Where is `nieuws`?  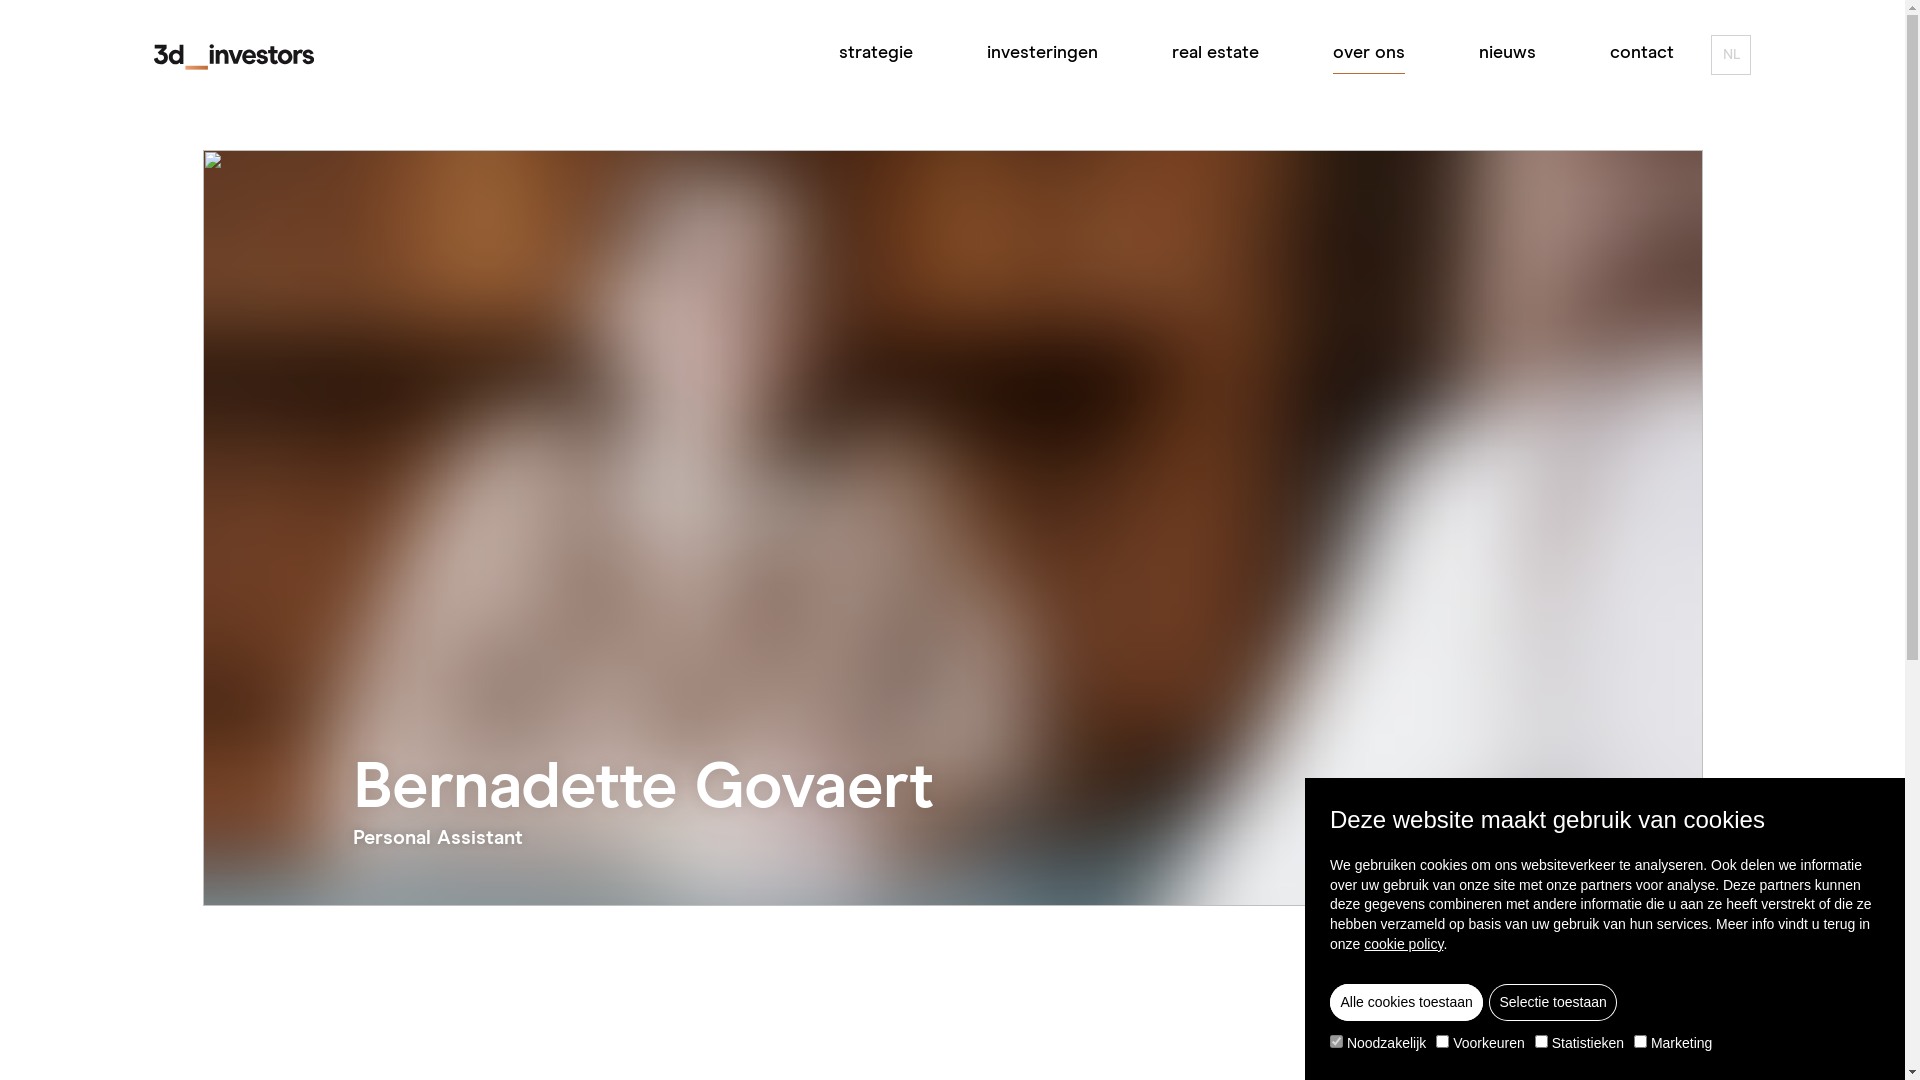
nieuws is located at coordinates (1508, 54).